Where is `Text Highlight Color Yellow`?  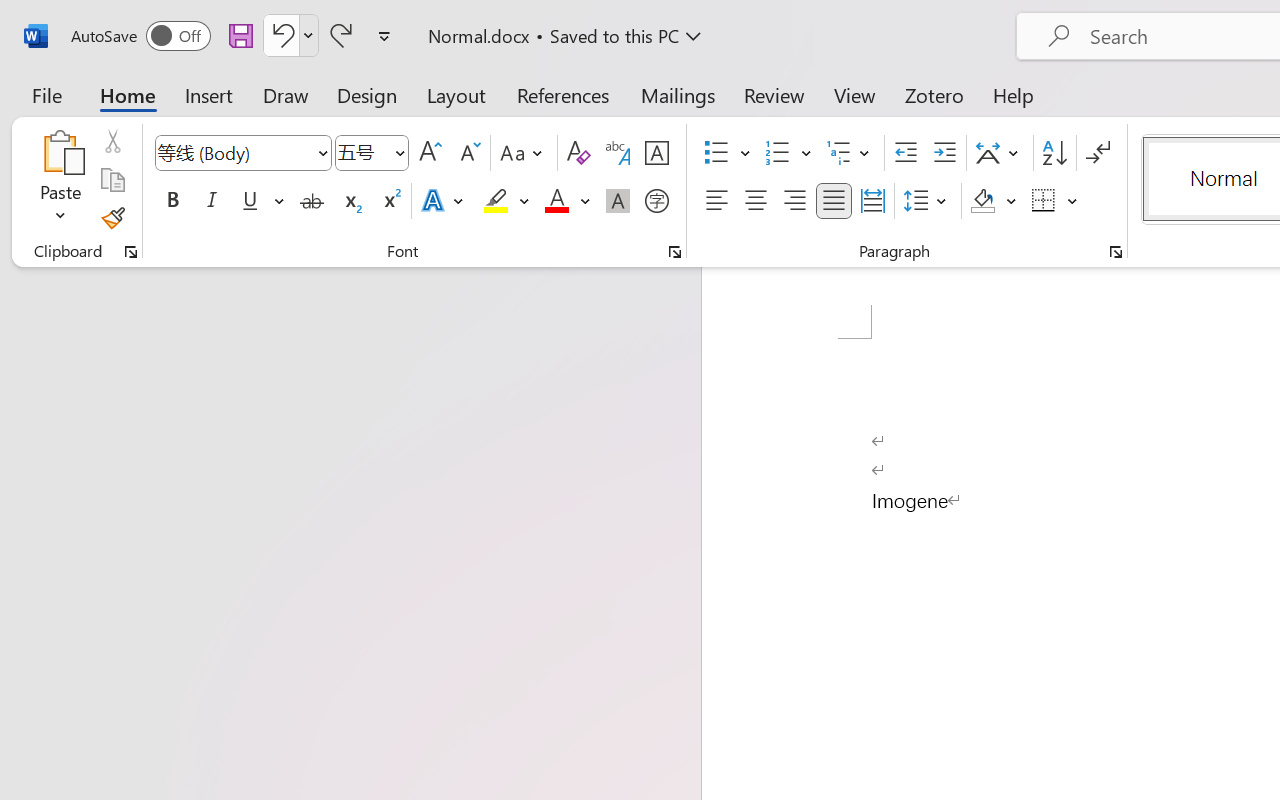
Text Highlight Color Yellow is located at coordinates (496, 201).